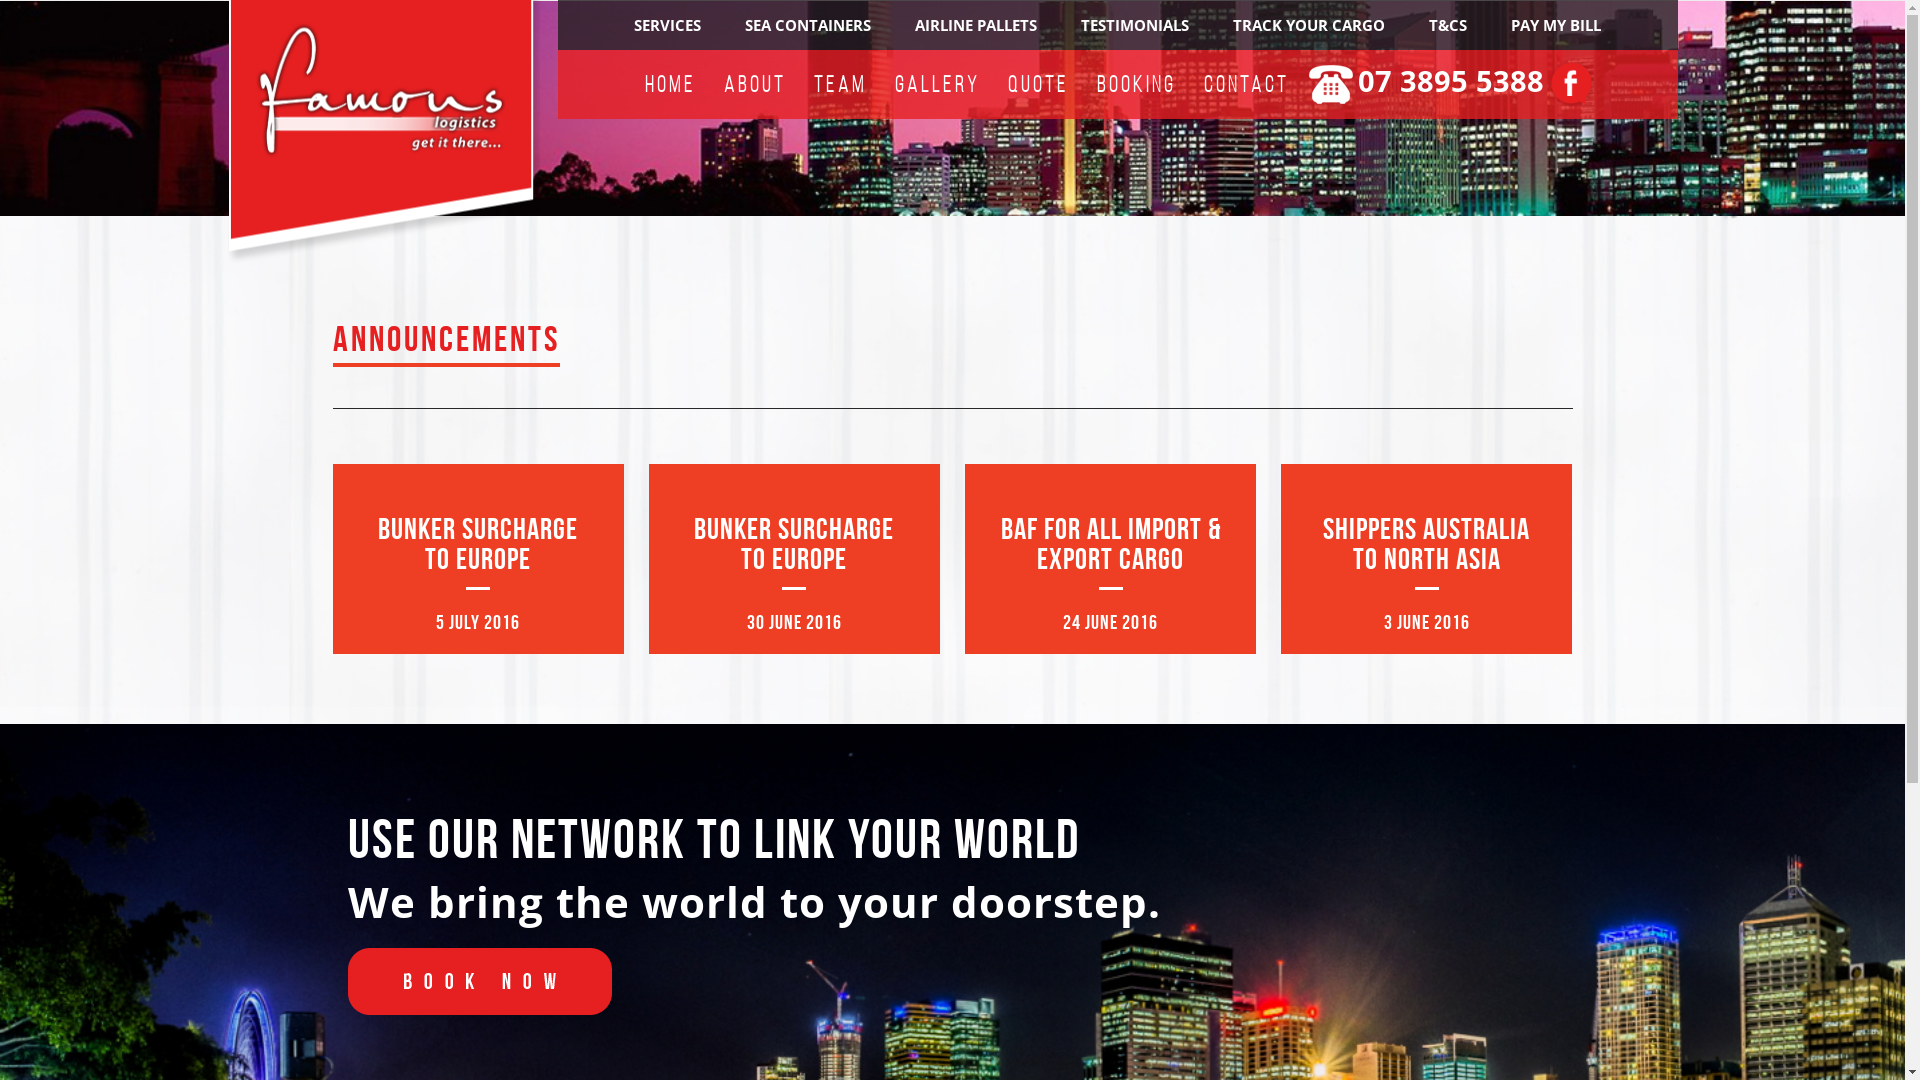  I want to click on BUNKER SURCHARGE
TO EUROPE, so click(478, 544).